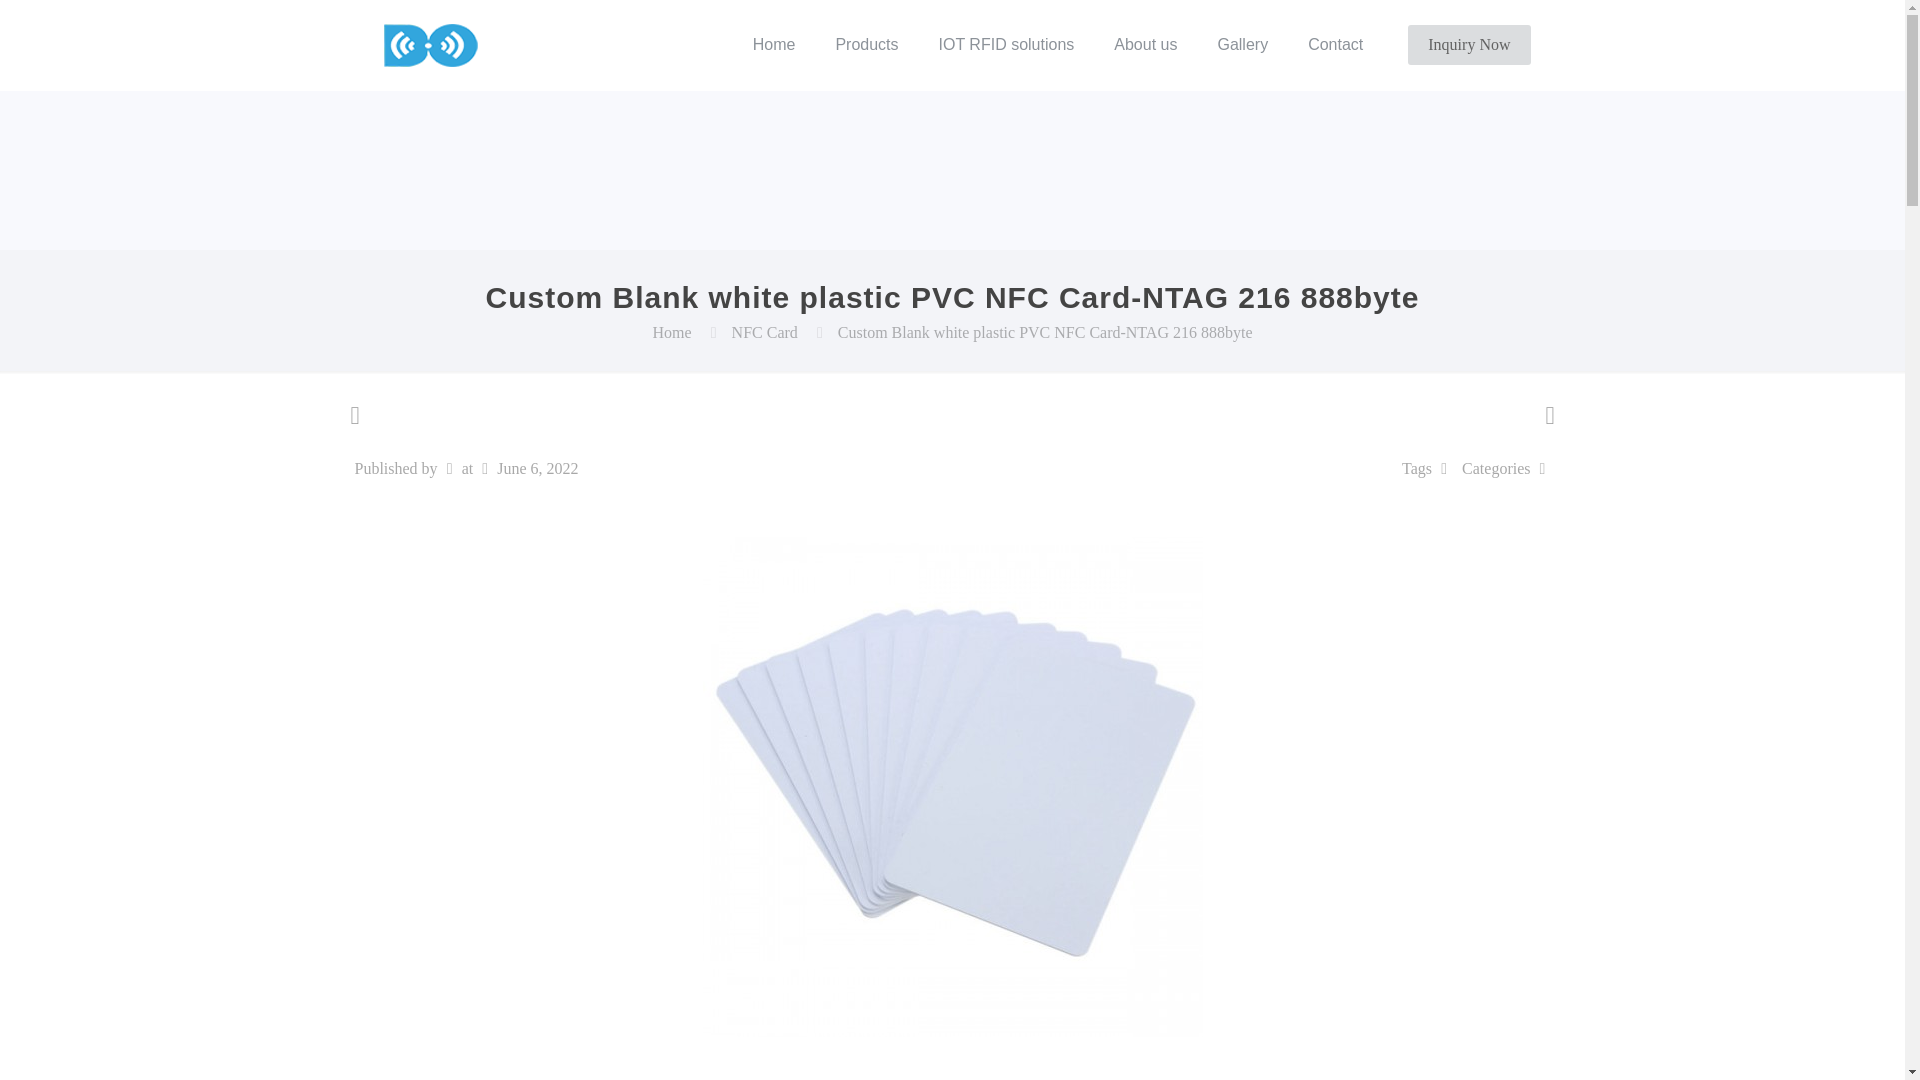  Describe the element at coordinates (672, 332) in the screenshot. I see `Home` at that location.